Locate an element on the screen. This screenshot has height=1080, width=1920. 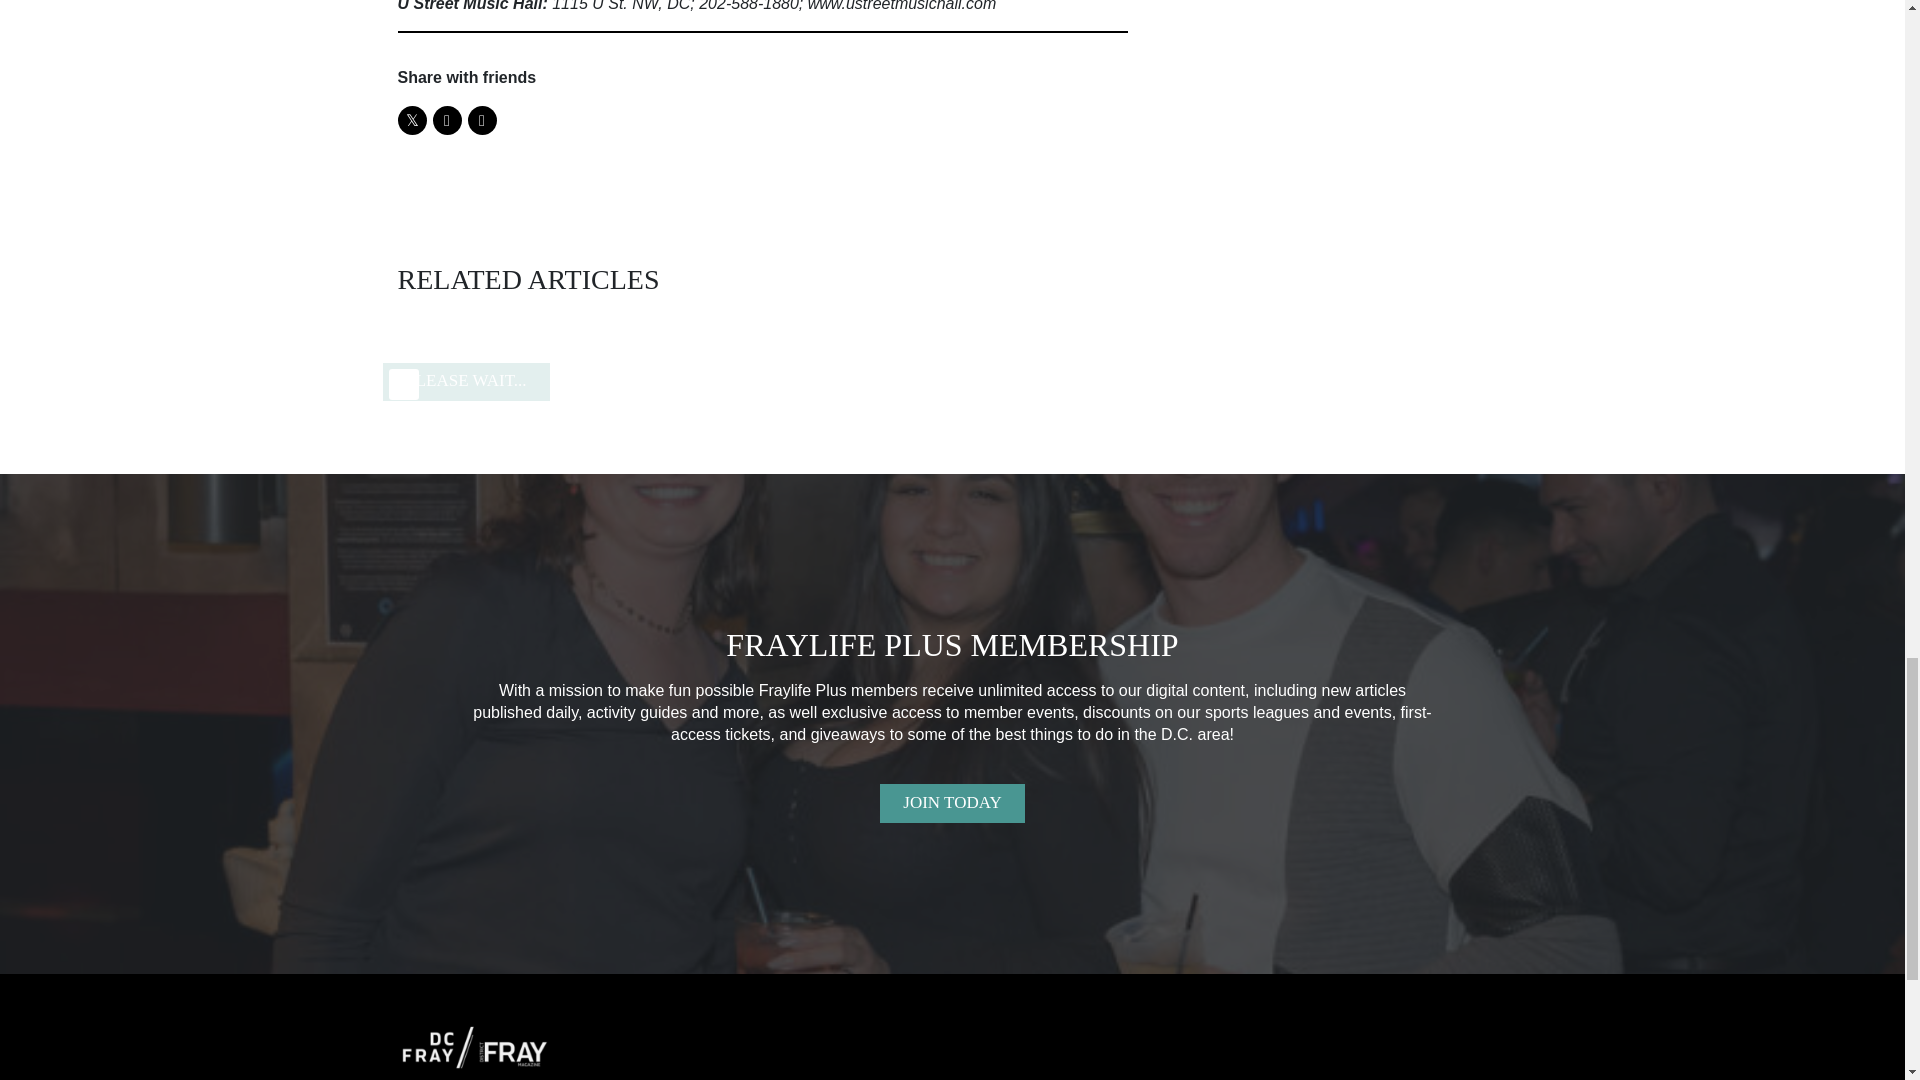
Facebook share is located at coordinates (446, 120).